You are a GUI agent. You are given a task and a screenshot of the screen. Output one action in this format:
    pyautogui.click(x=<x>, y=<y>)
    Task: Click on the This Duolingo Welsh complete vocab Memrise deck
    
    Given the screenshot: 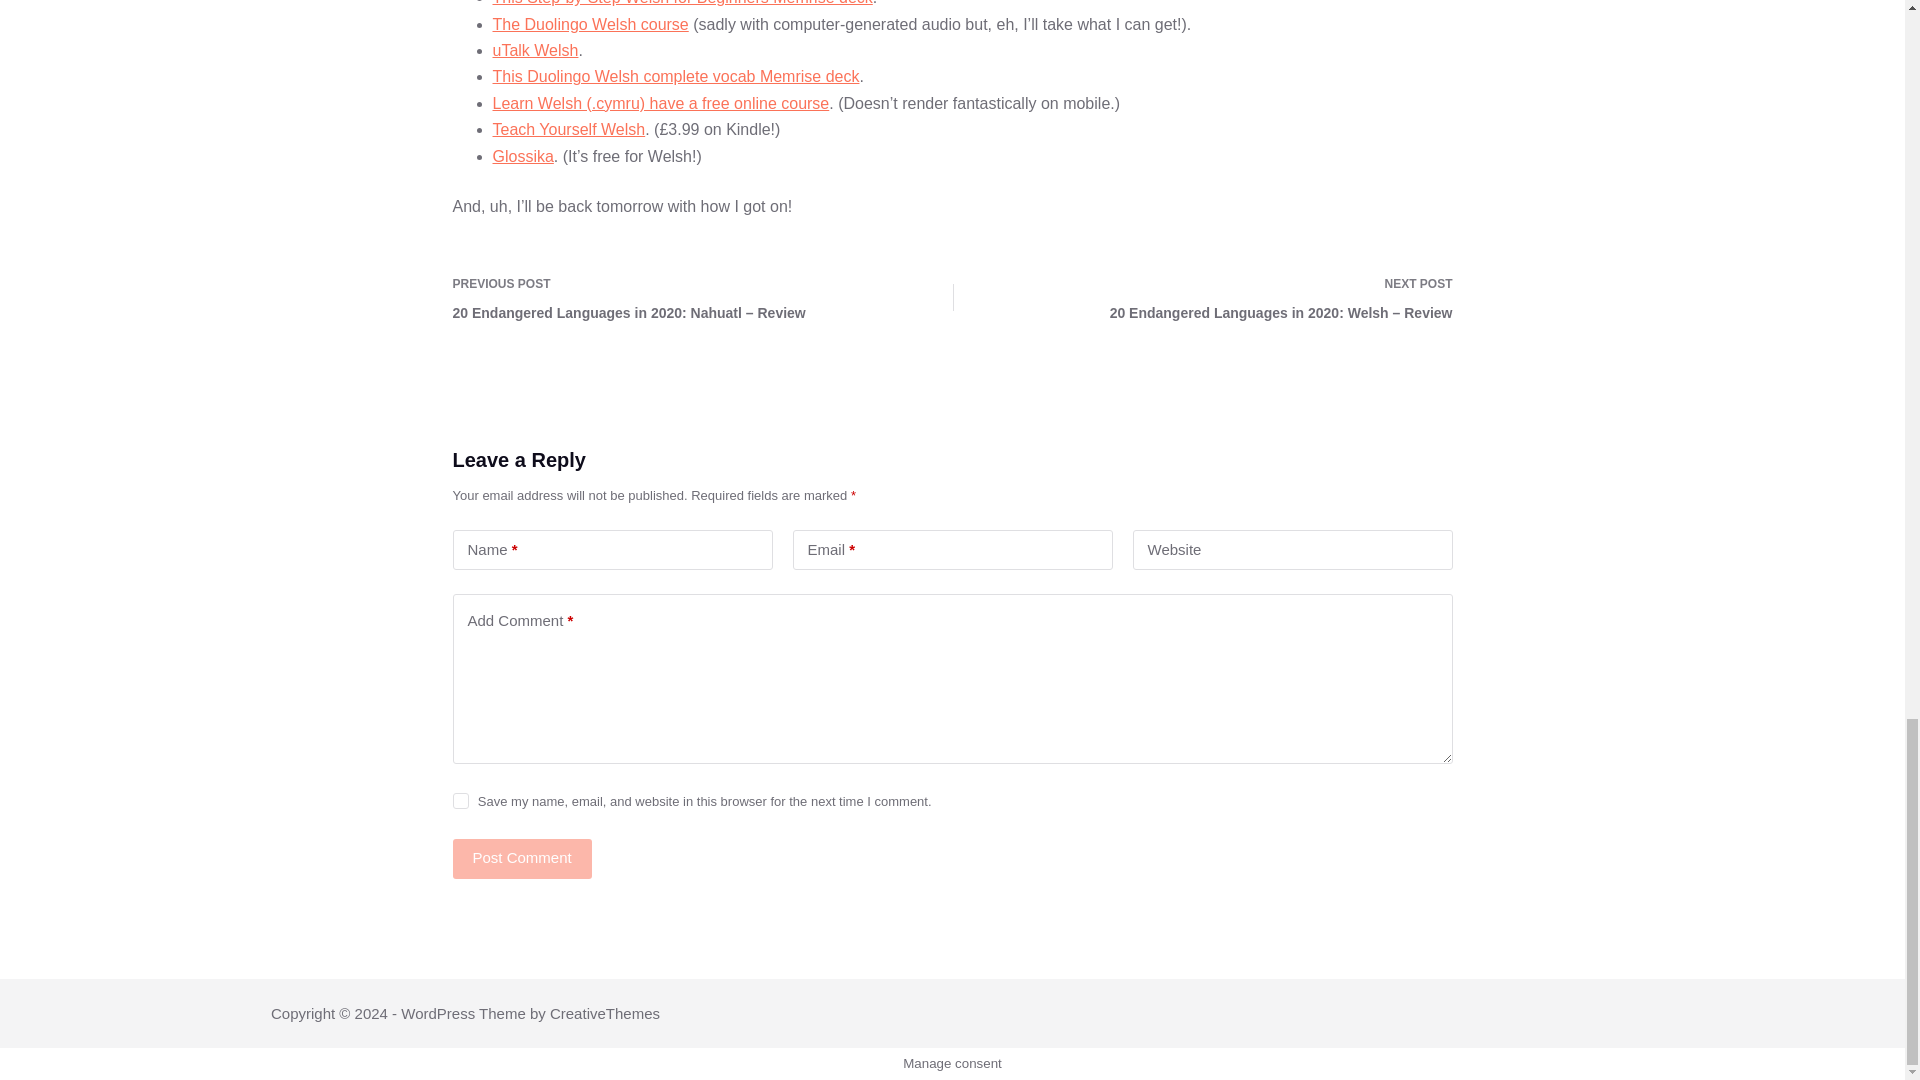 What is the action you would take?
    pyautogui.click(x=674, y=76)
    